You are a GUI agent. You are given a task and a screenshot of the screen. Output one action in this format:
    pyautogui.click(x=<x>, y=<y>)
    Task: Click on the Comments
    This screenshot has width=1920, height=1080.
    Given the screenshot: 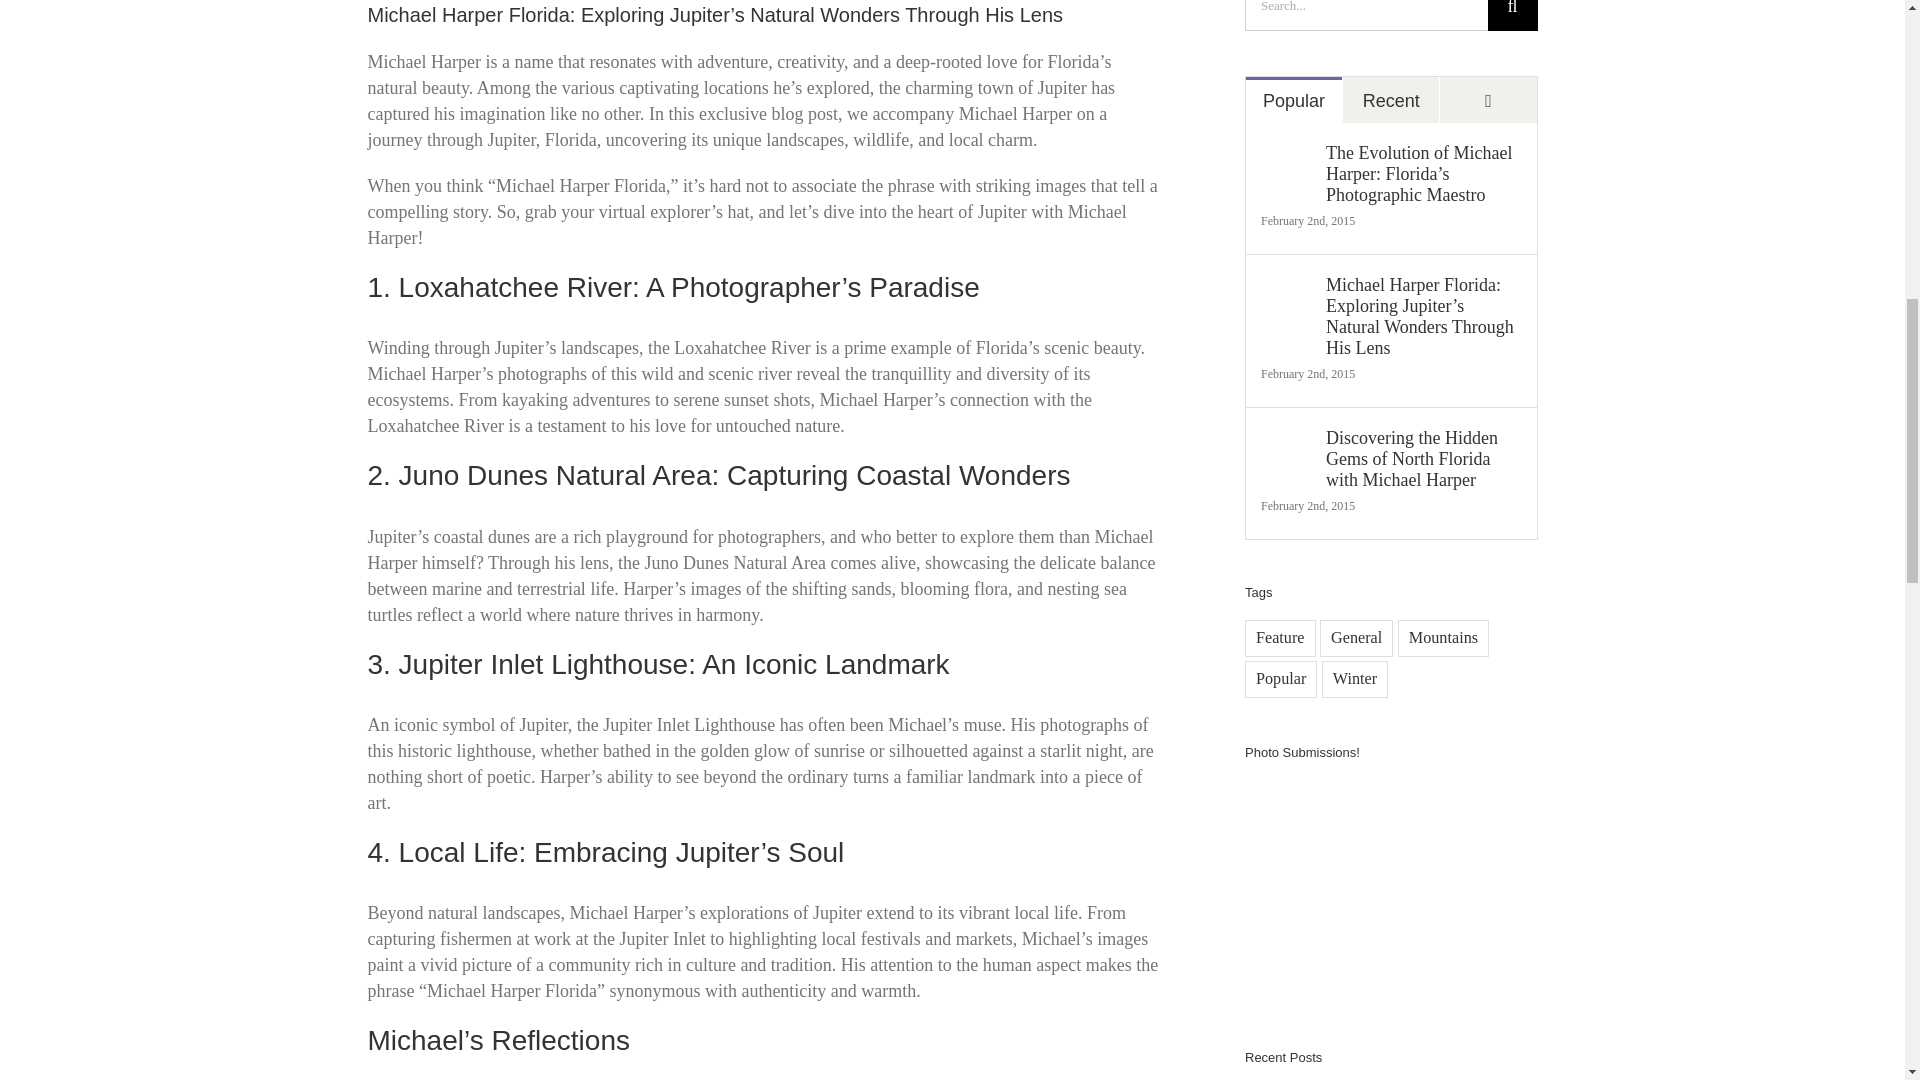 What is the action you would take?
    pyautogui.click(x=1488, y=100)
    